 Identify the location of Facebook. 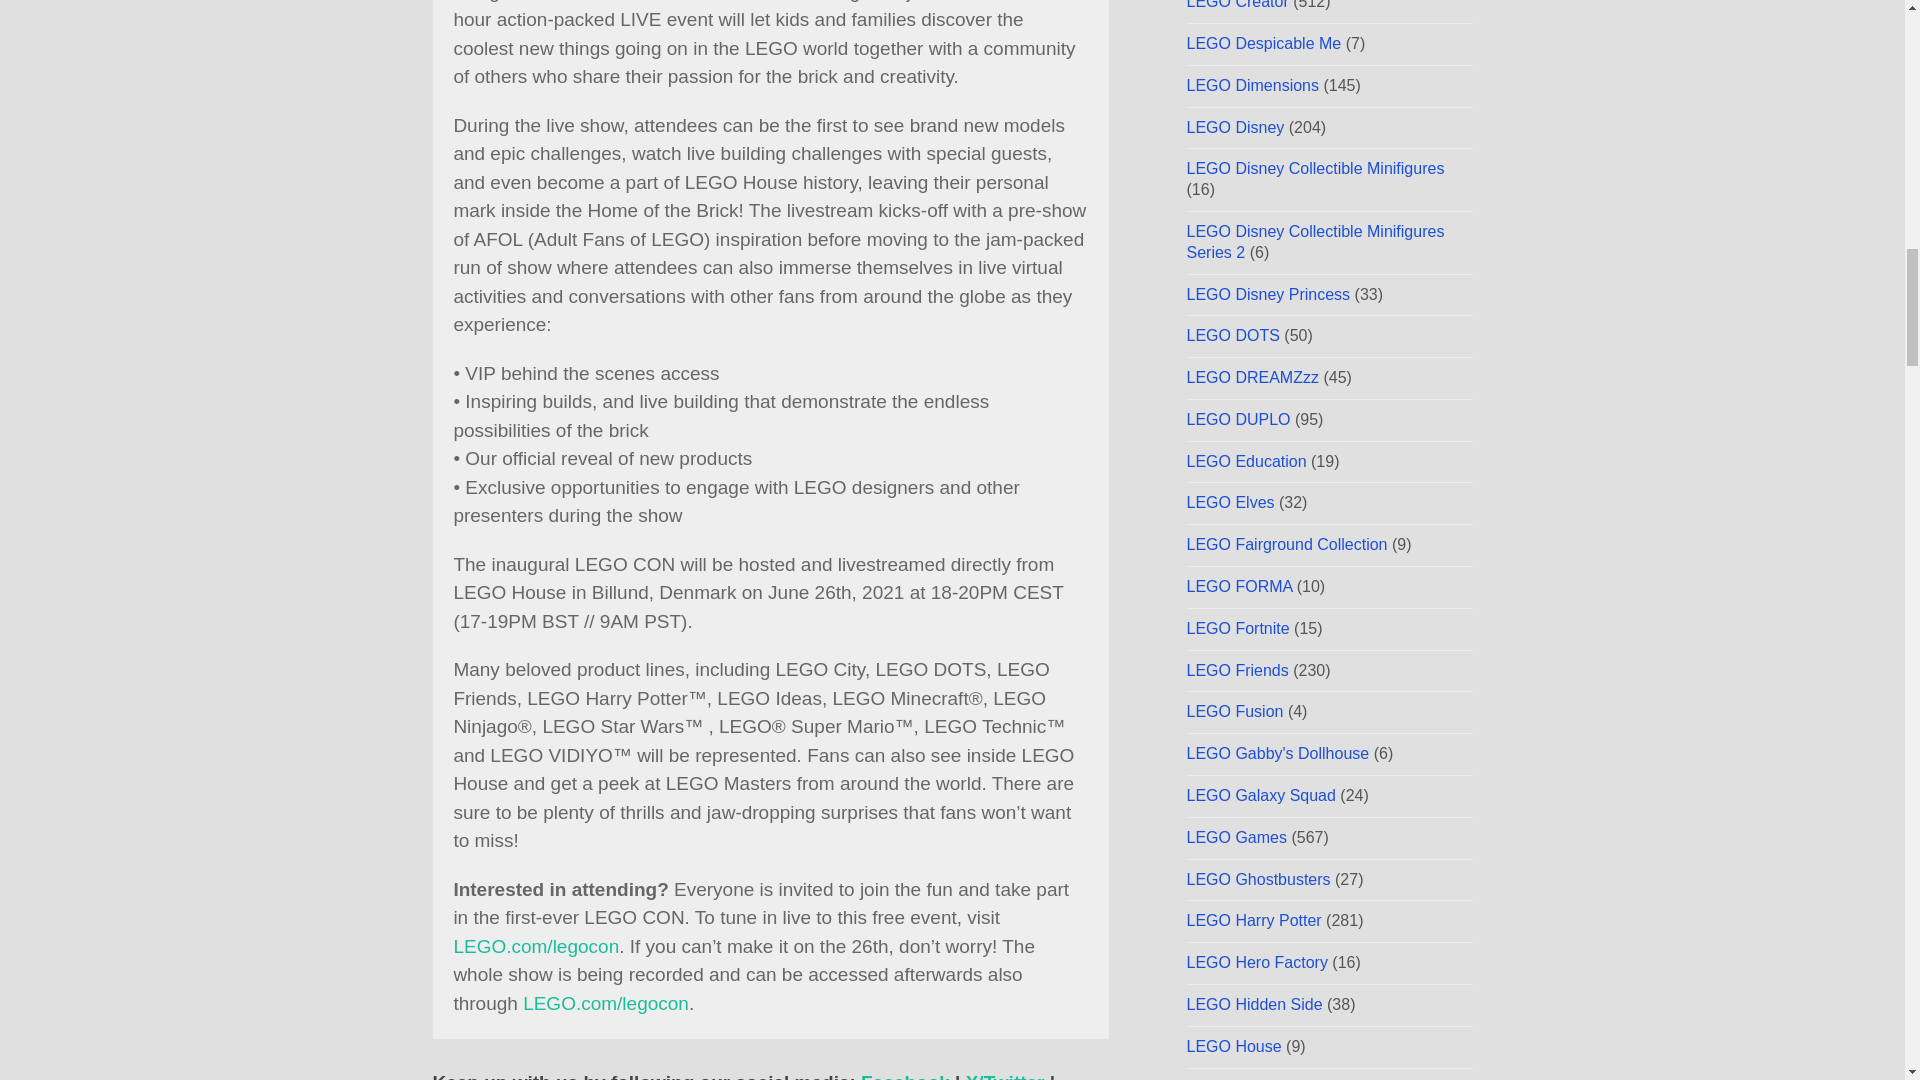
(905, 1076).